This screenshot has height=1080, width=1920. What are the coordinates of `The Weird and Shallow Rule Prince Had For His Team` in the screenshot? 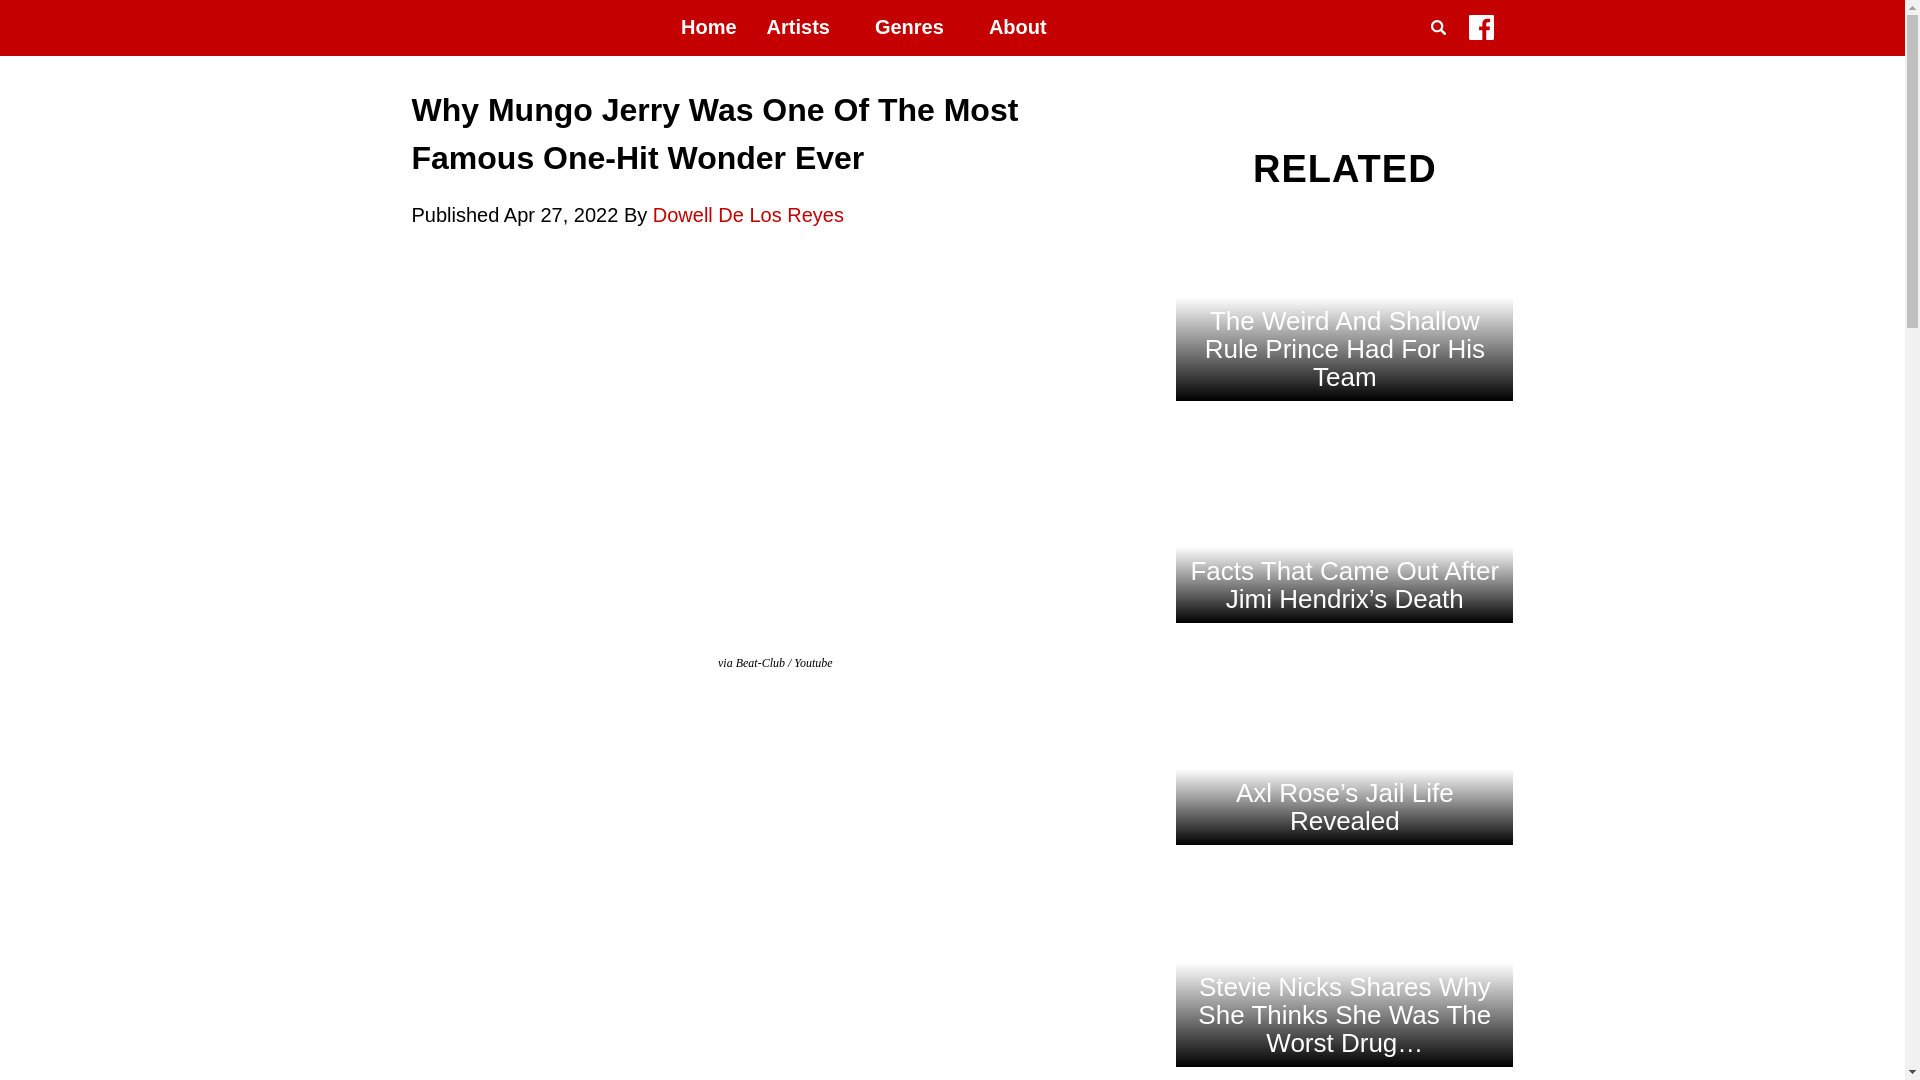 It's located at (1344, 348).